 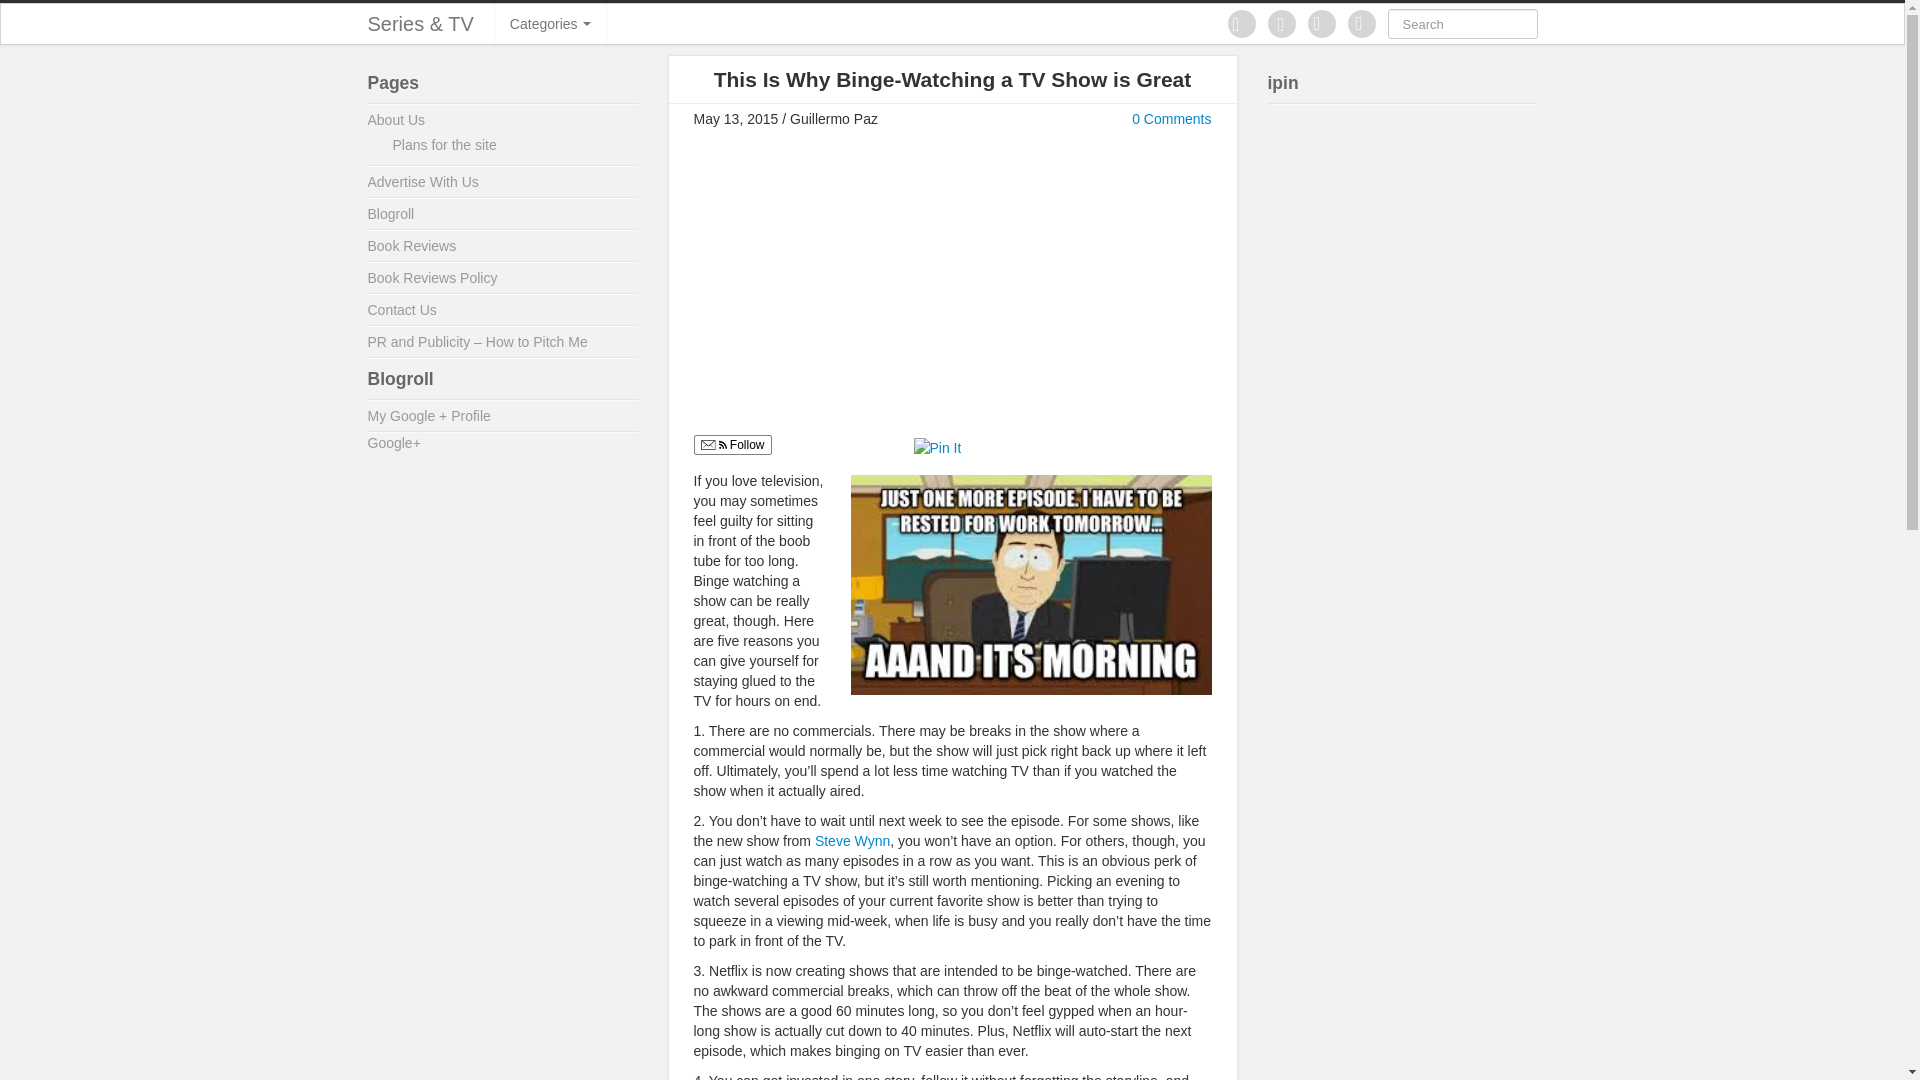 What do you see at coordinates (1282, 23) in the screenshot?
I see `Find us on Facebook` at bounding box center [1282, 23].